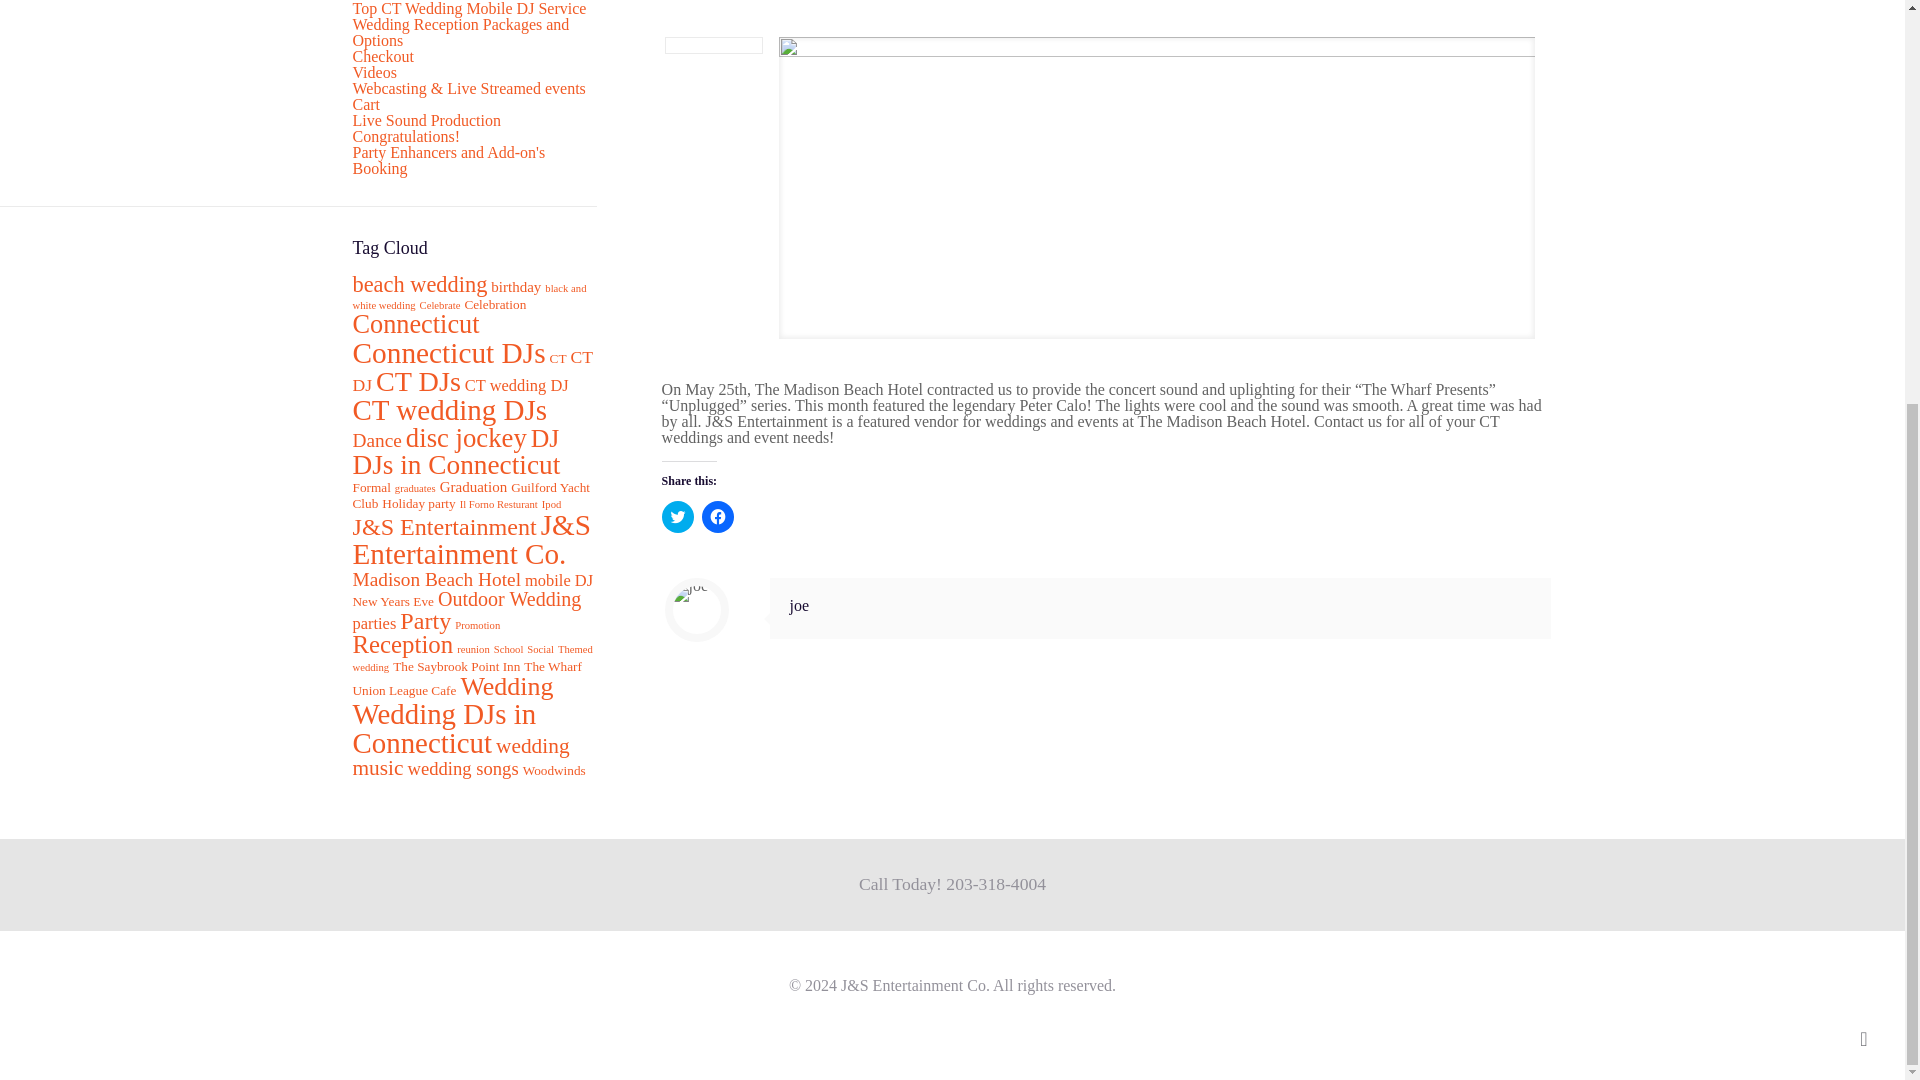  I want to click on Facebook, so click(888, 1012).